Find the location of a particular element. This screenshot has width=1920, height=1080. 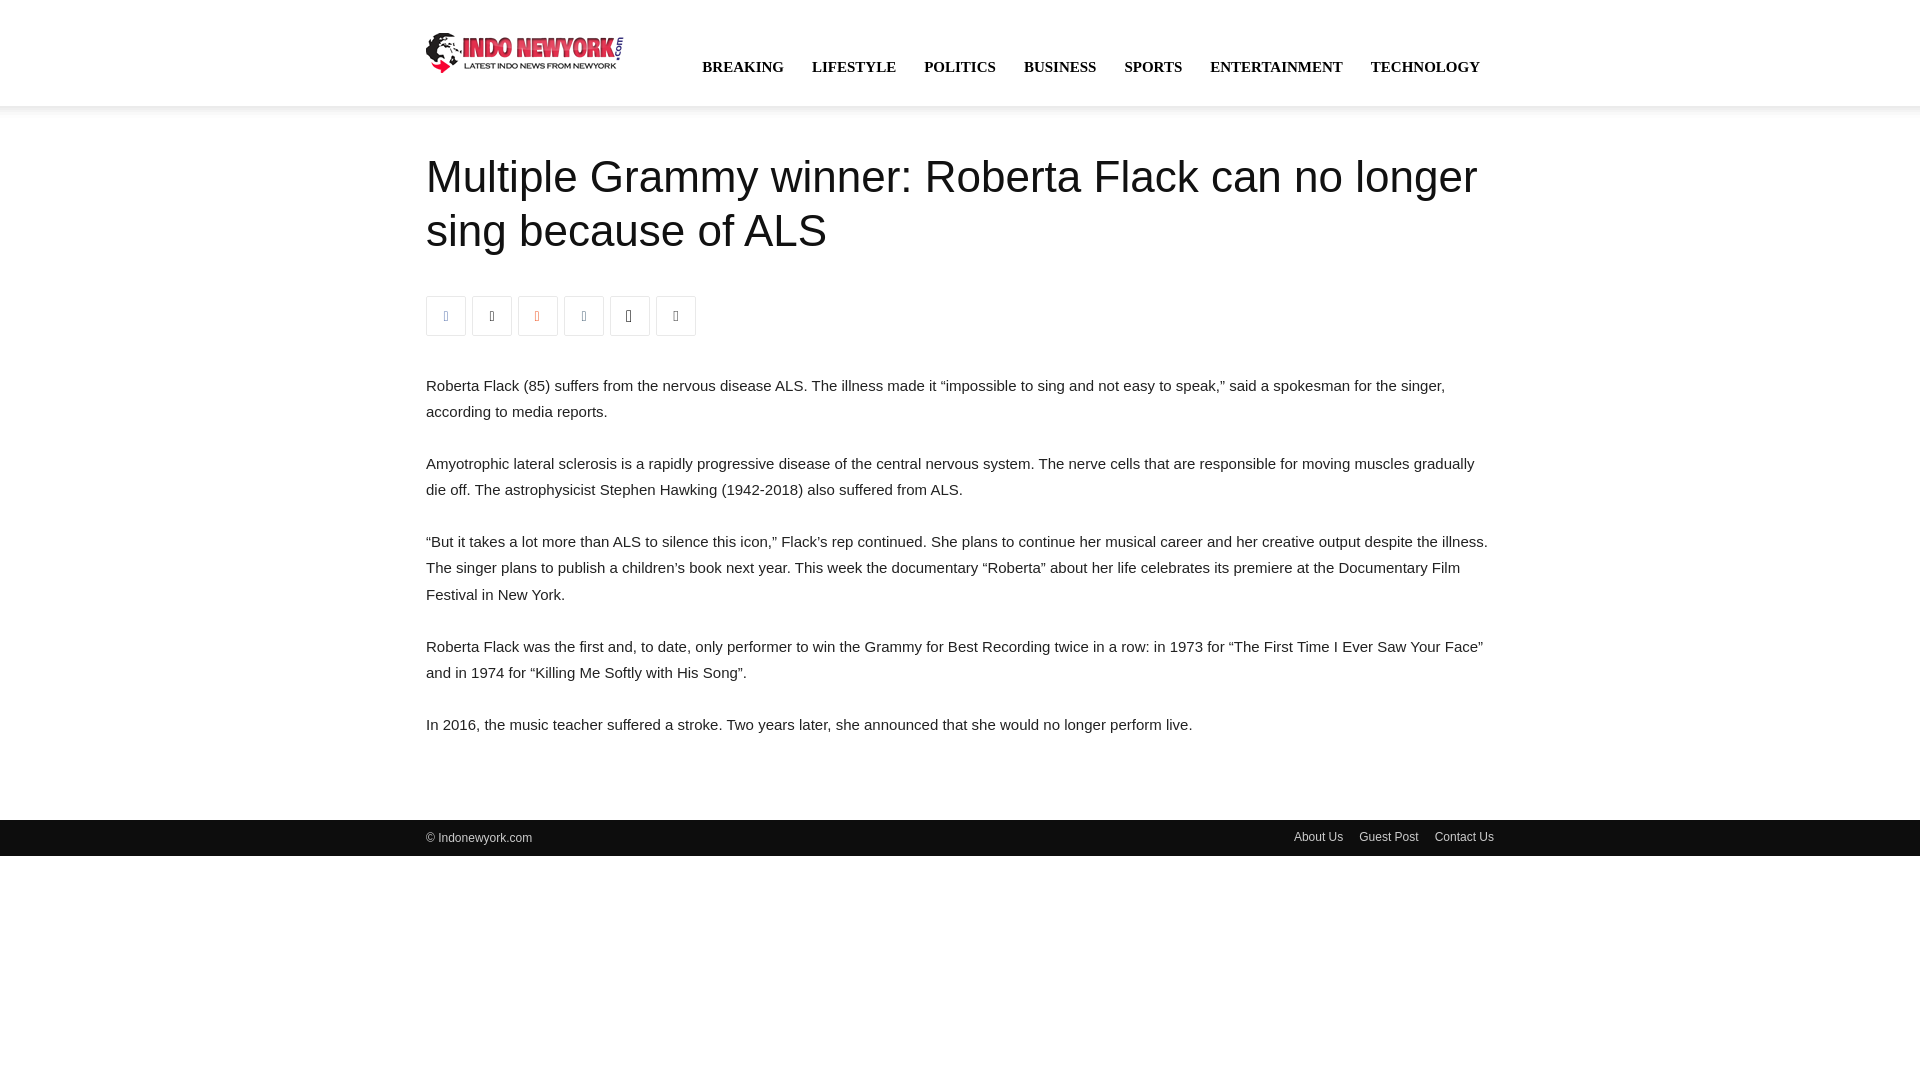

Contact Us is located at coordinates (1464, 836).